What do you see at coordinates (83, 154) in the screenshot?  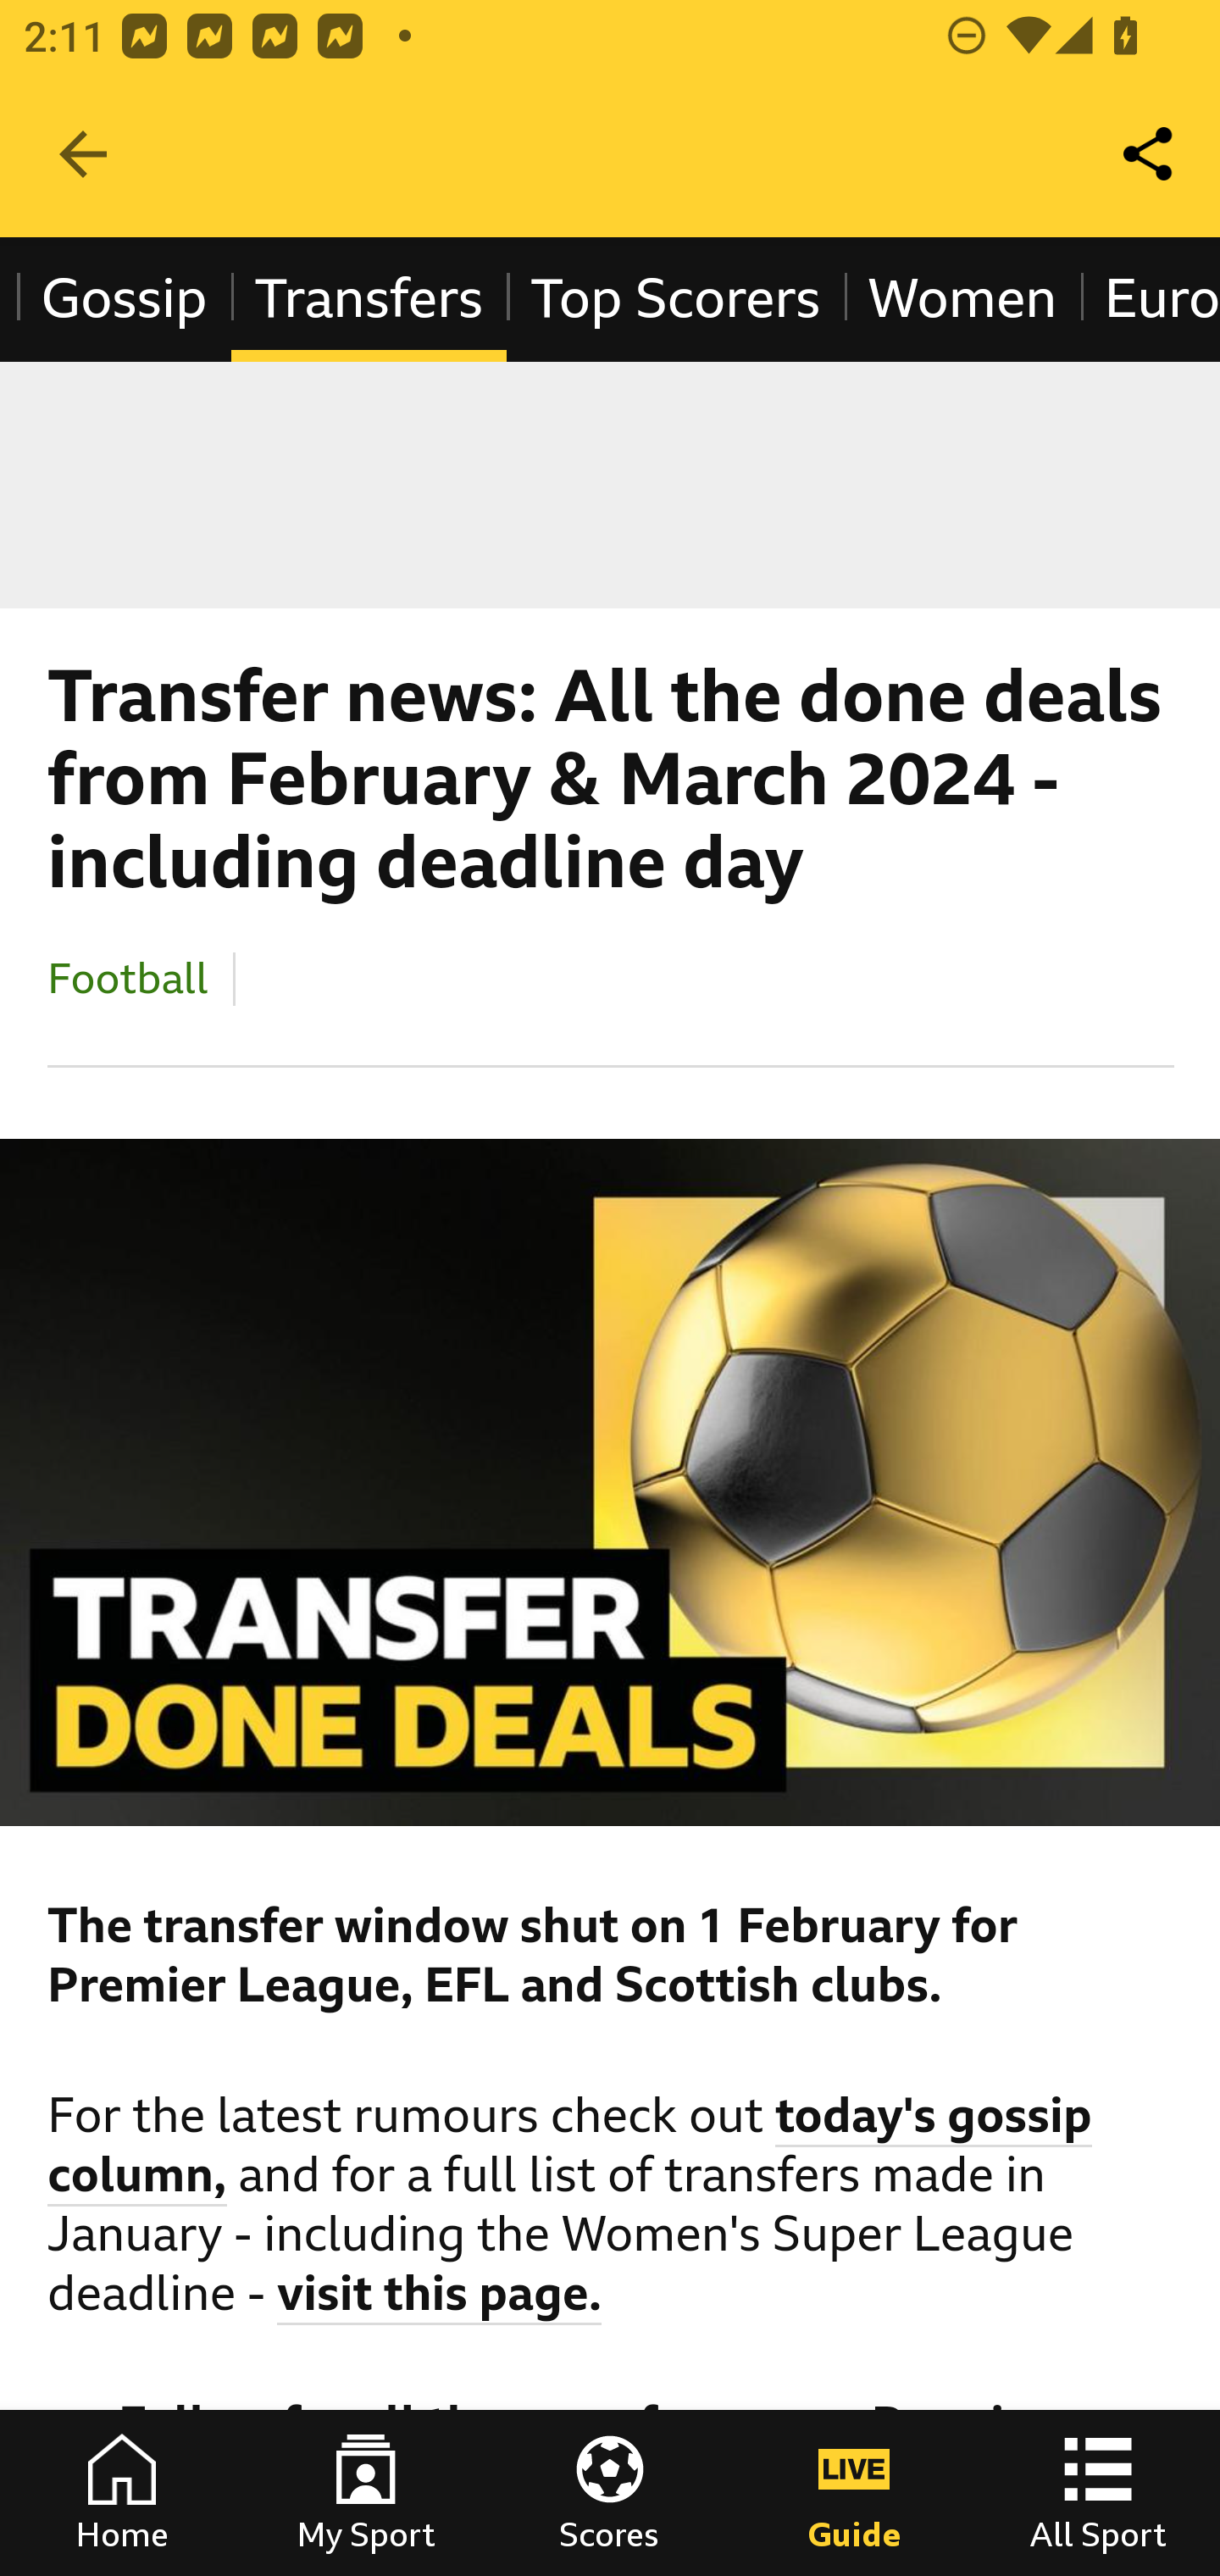 I see `Navigate up` at bounding box center [83, 154].